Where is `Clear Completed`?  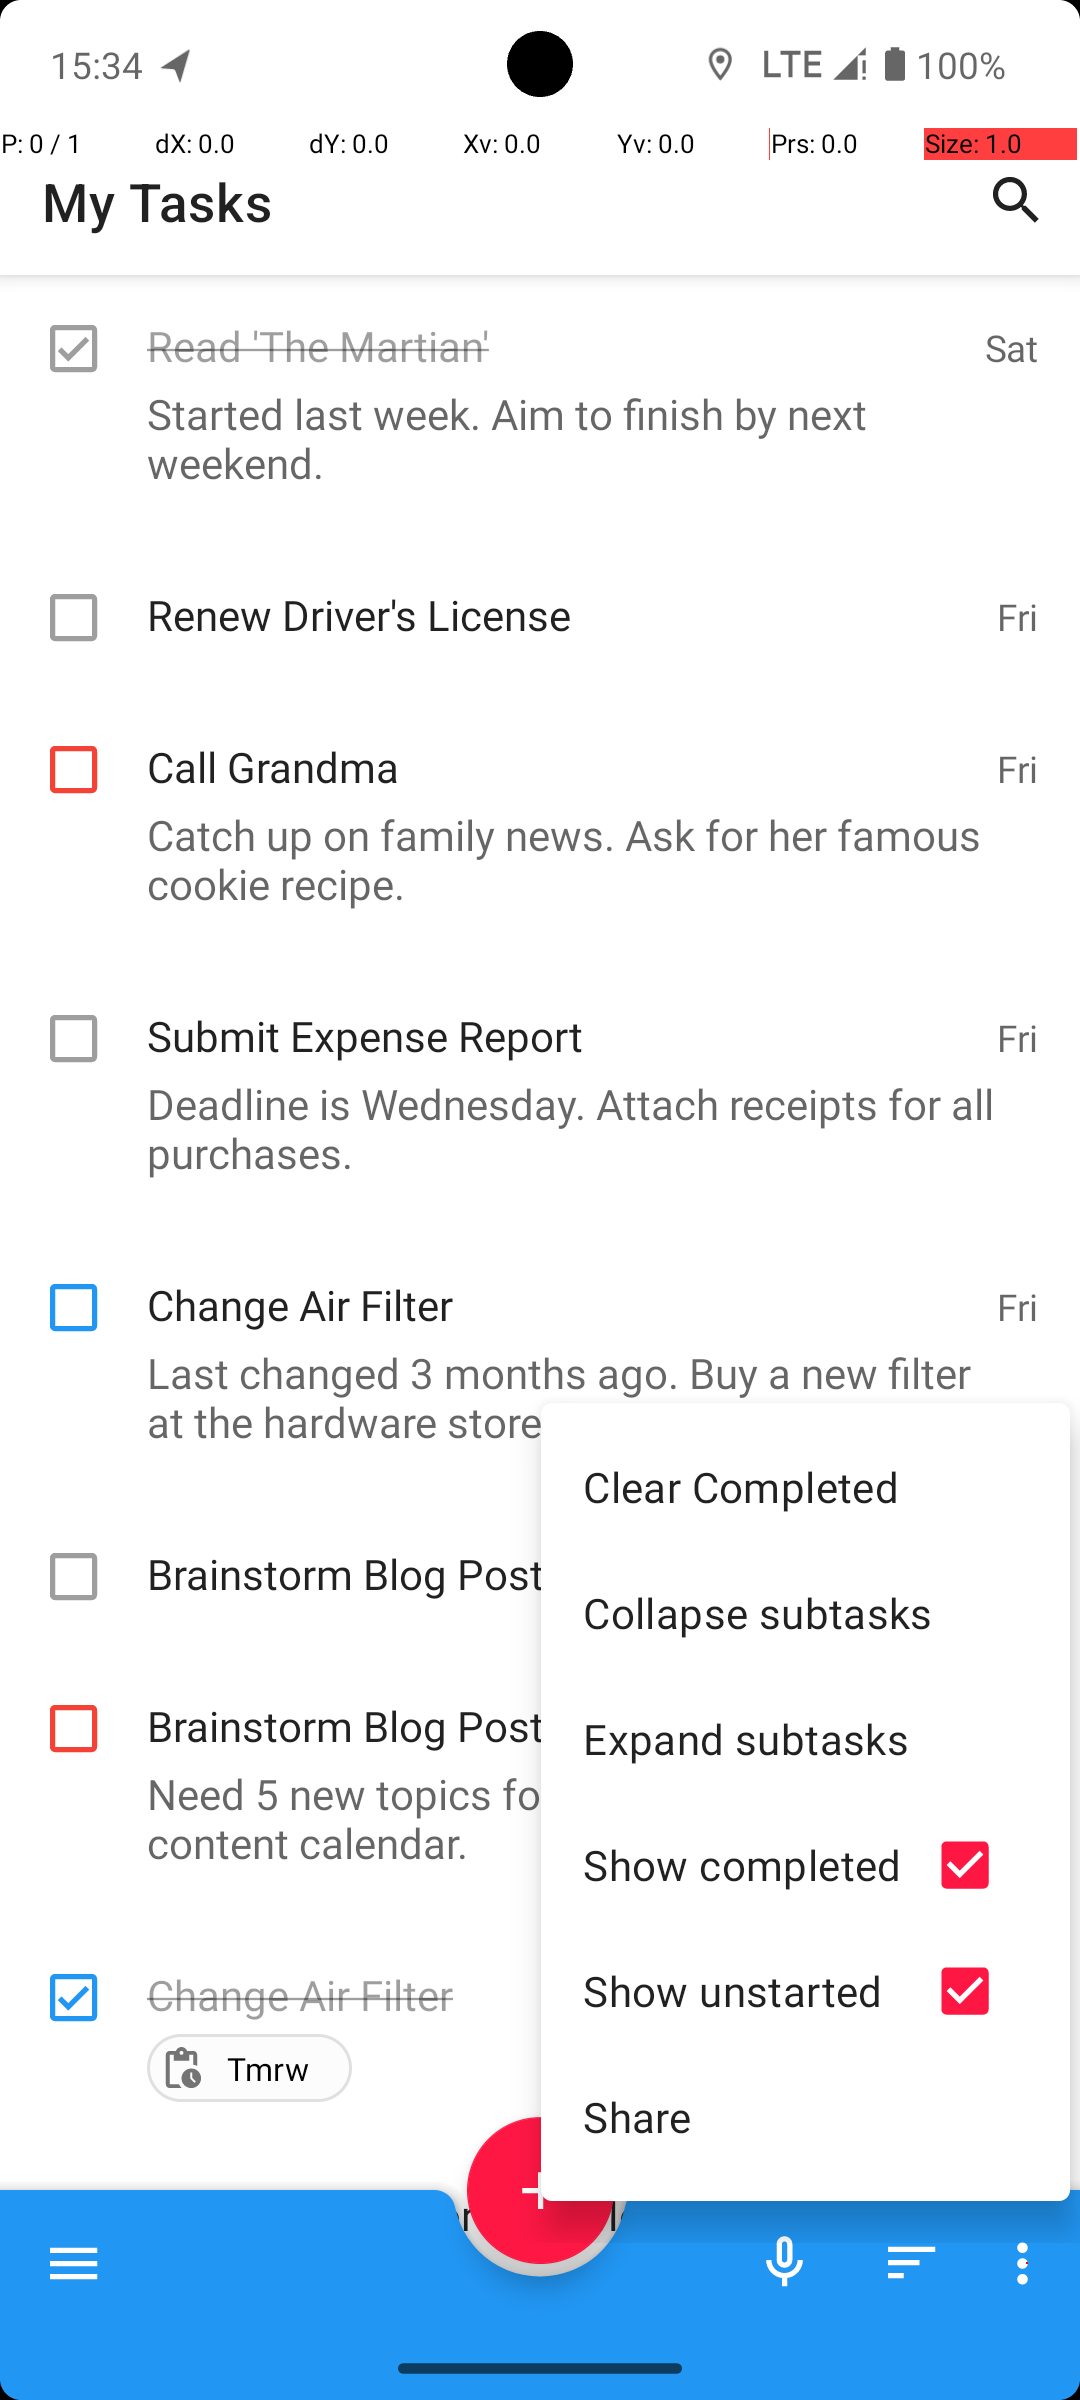
Clear Completed is located at coordinates (806, 1486).